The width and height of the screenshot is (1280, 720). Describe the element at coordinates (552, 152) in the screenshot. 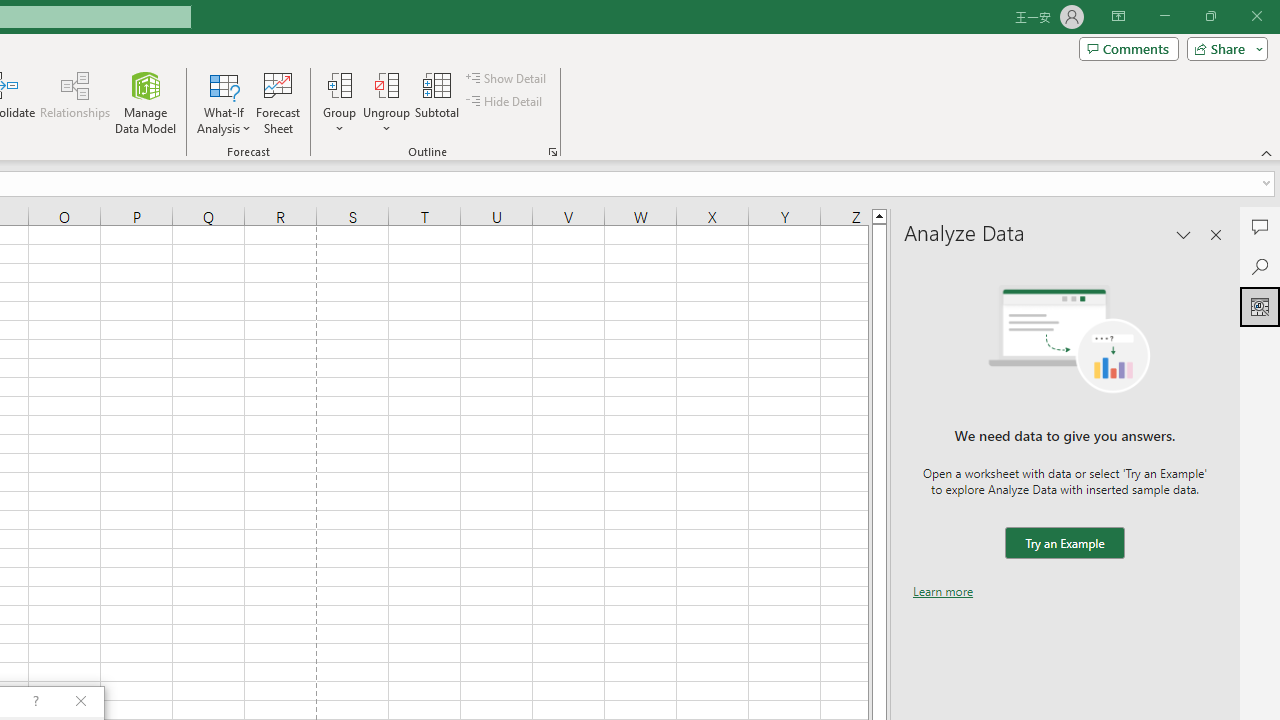

I see `Group and Outline Settings` at that location.